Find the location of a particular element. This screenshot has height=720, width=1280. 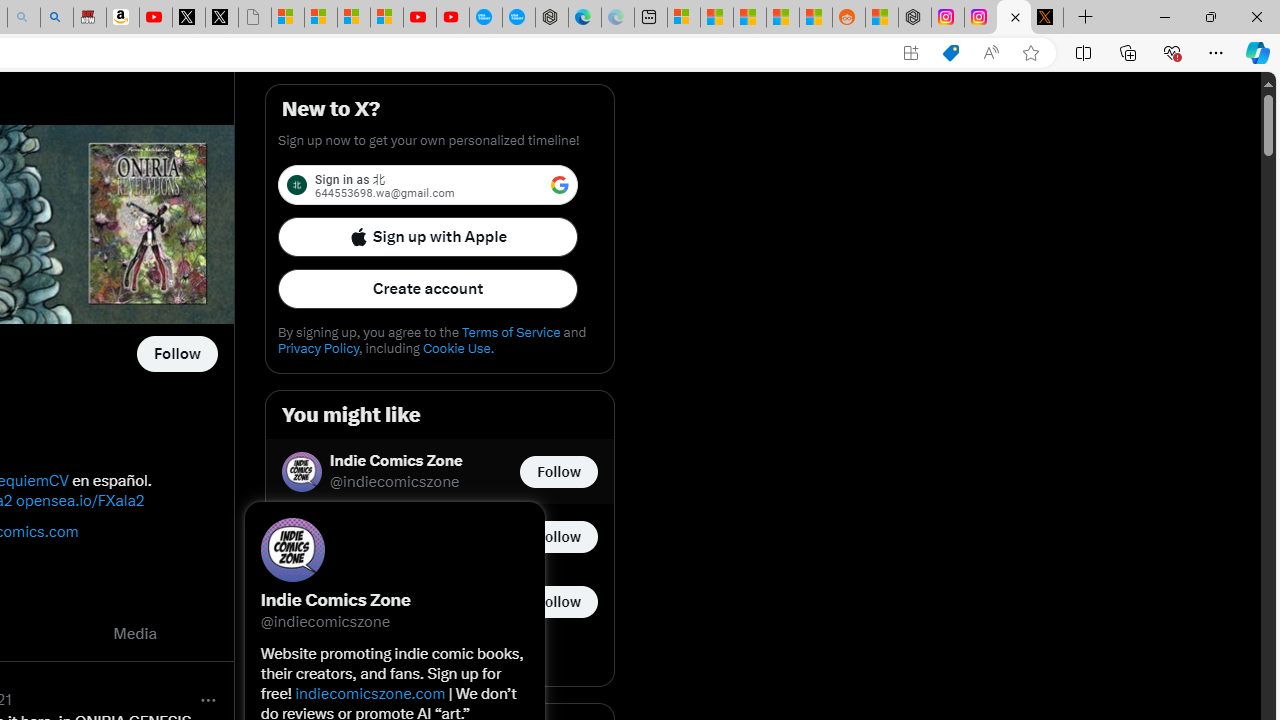

Sign up with Apple is located at coordinates (428, 236).